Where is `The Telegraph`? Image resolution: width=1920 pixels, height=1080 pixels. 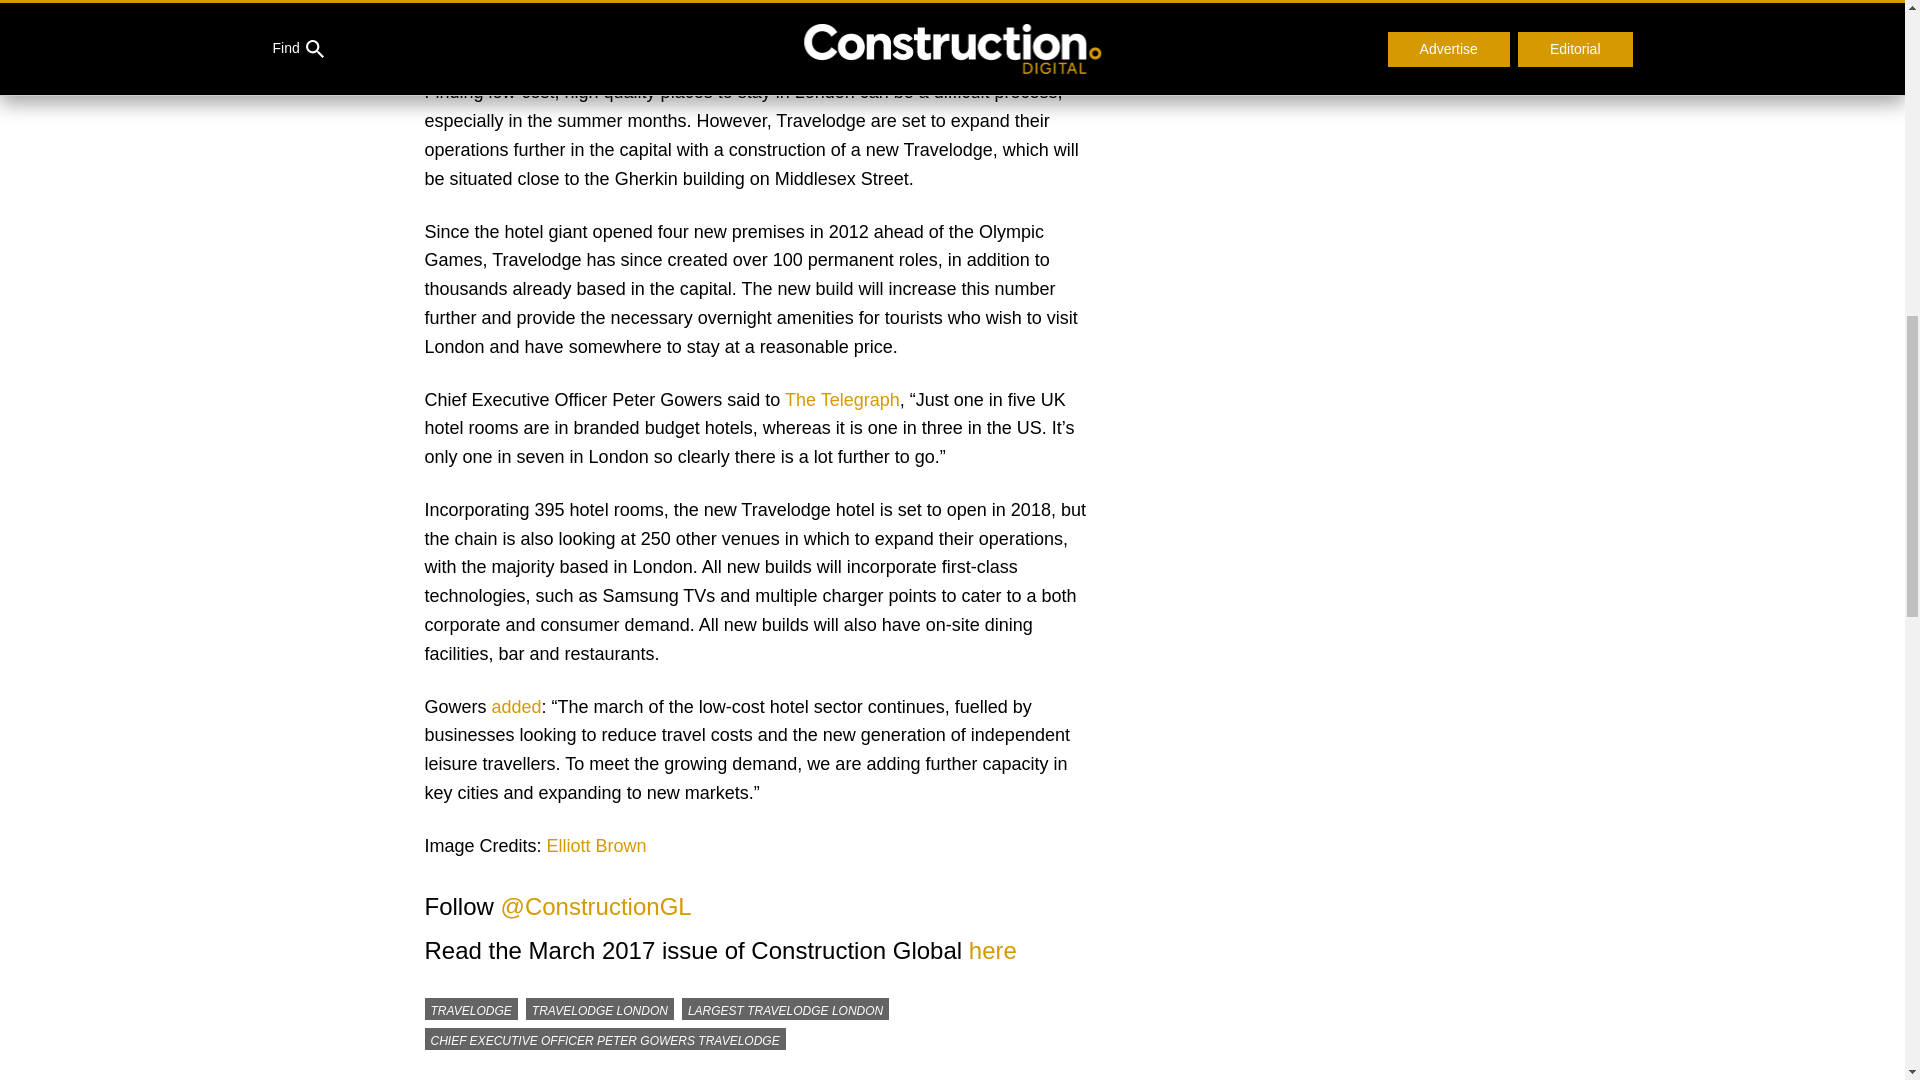
The Telegraph is located at coordinates (842, 400).